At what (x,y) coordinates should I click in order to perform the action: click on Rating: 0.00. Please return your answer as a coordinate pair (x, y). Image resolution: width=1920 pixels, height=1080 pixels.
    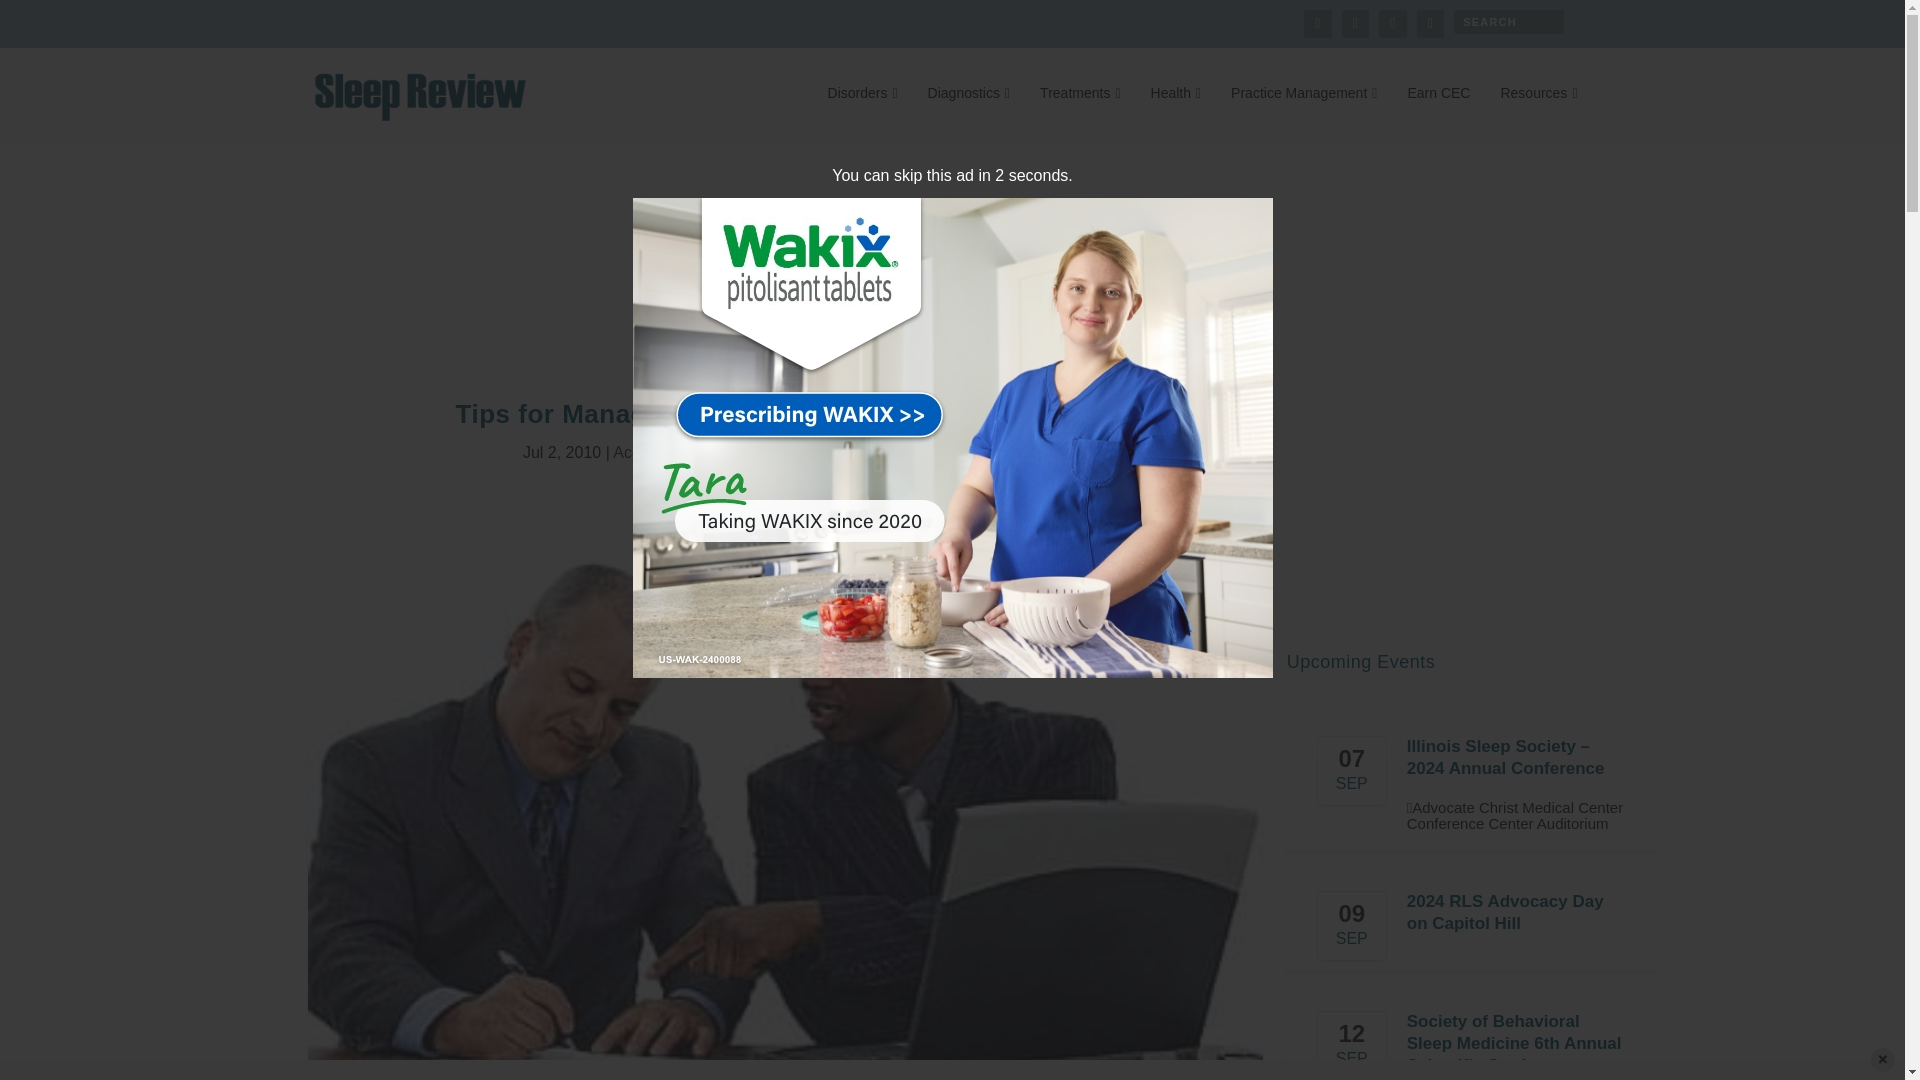
    Looking at the image, I should click on (1014, 454).